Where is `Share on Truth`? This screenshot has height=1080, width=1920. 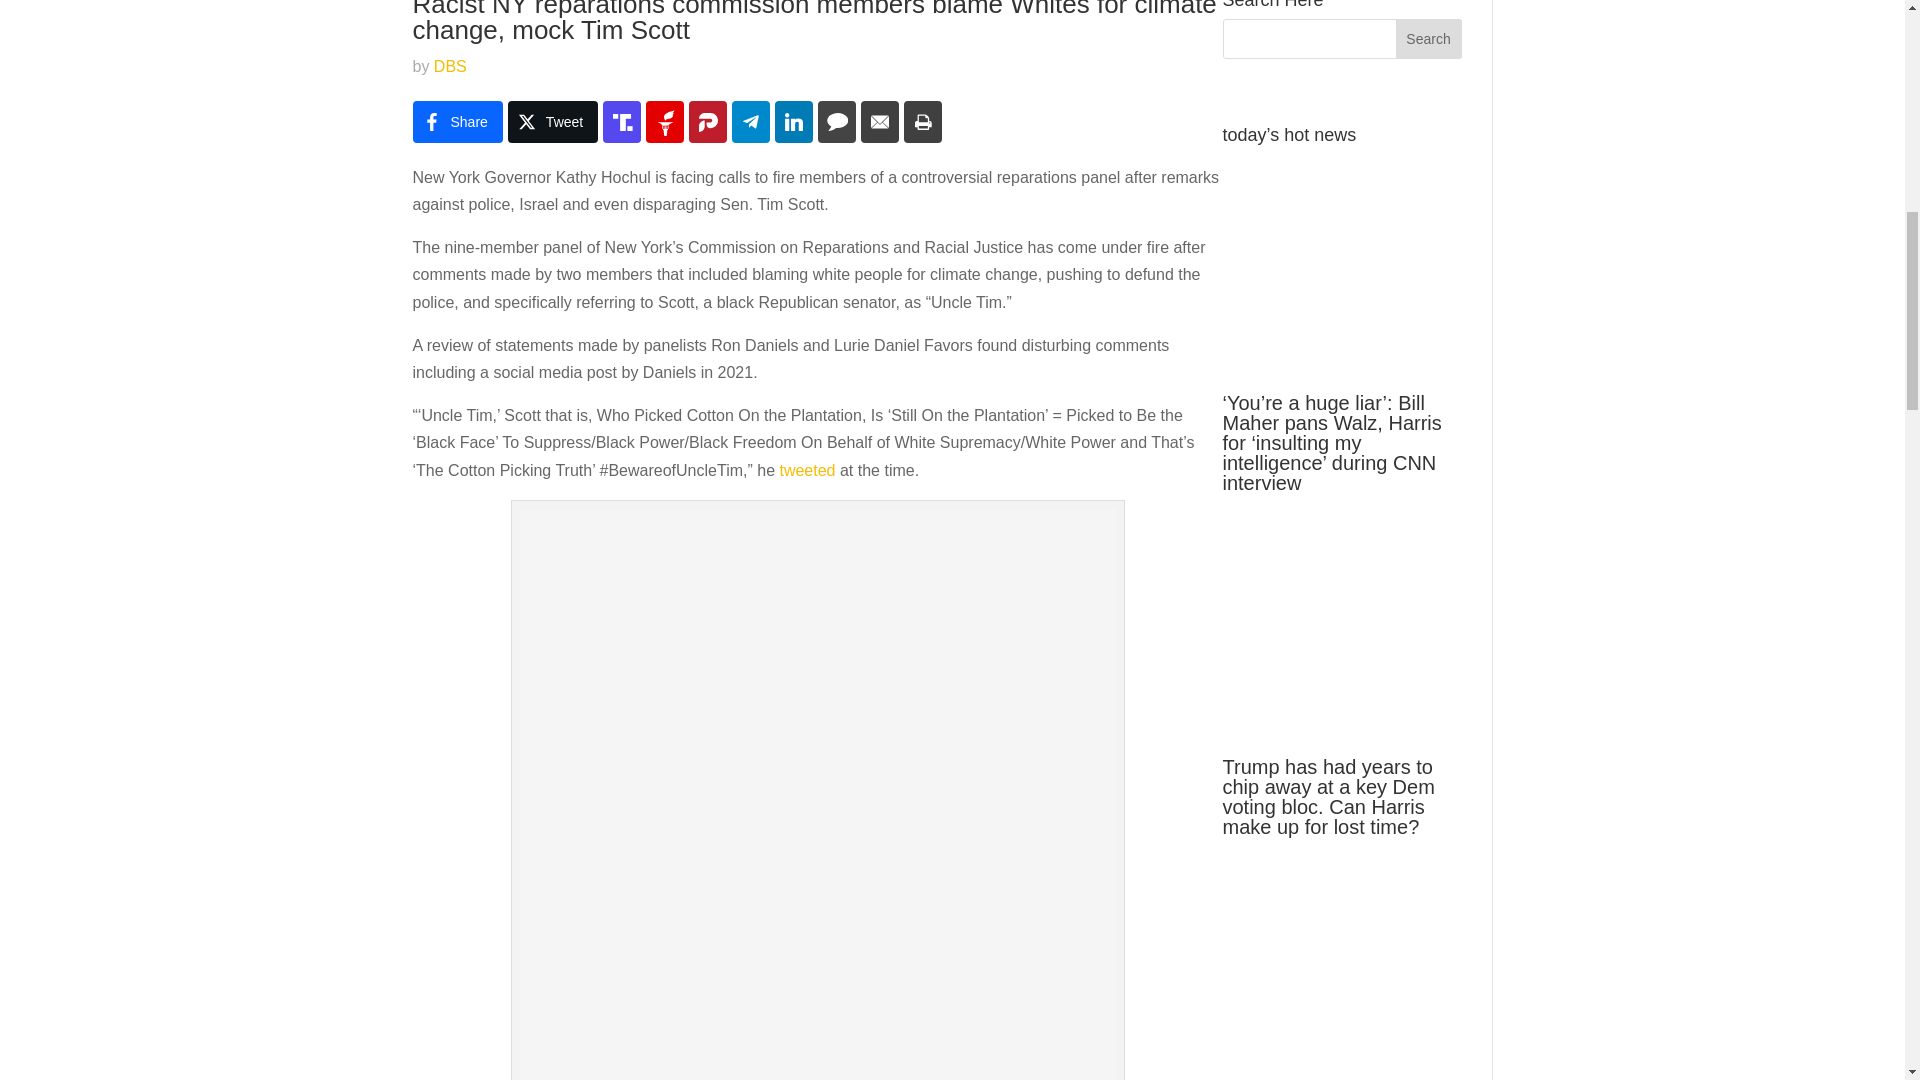
Share on Truth is located at coordinates (622, 122).